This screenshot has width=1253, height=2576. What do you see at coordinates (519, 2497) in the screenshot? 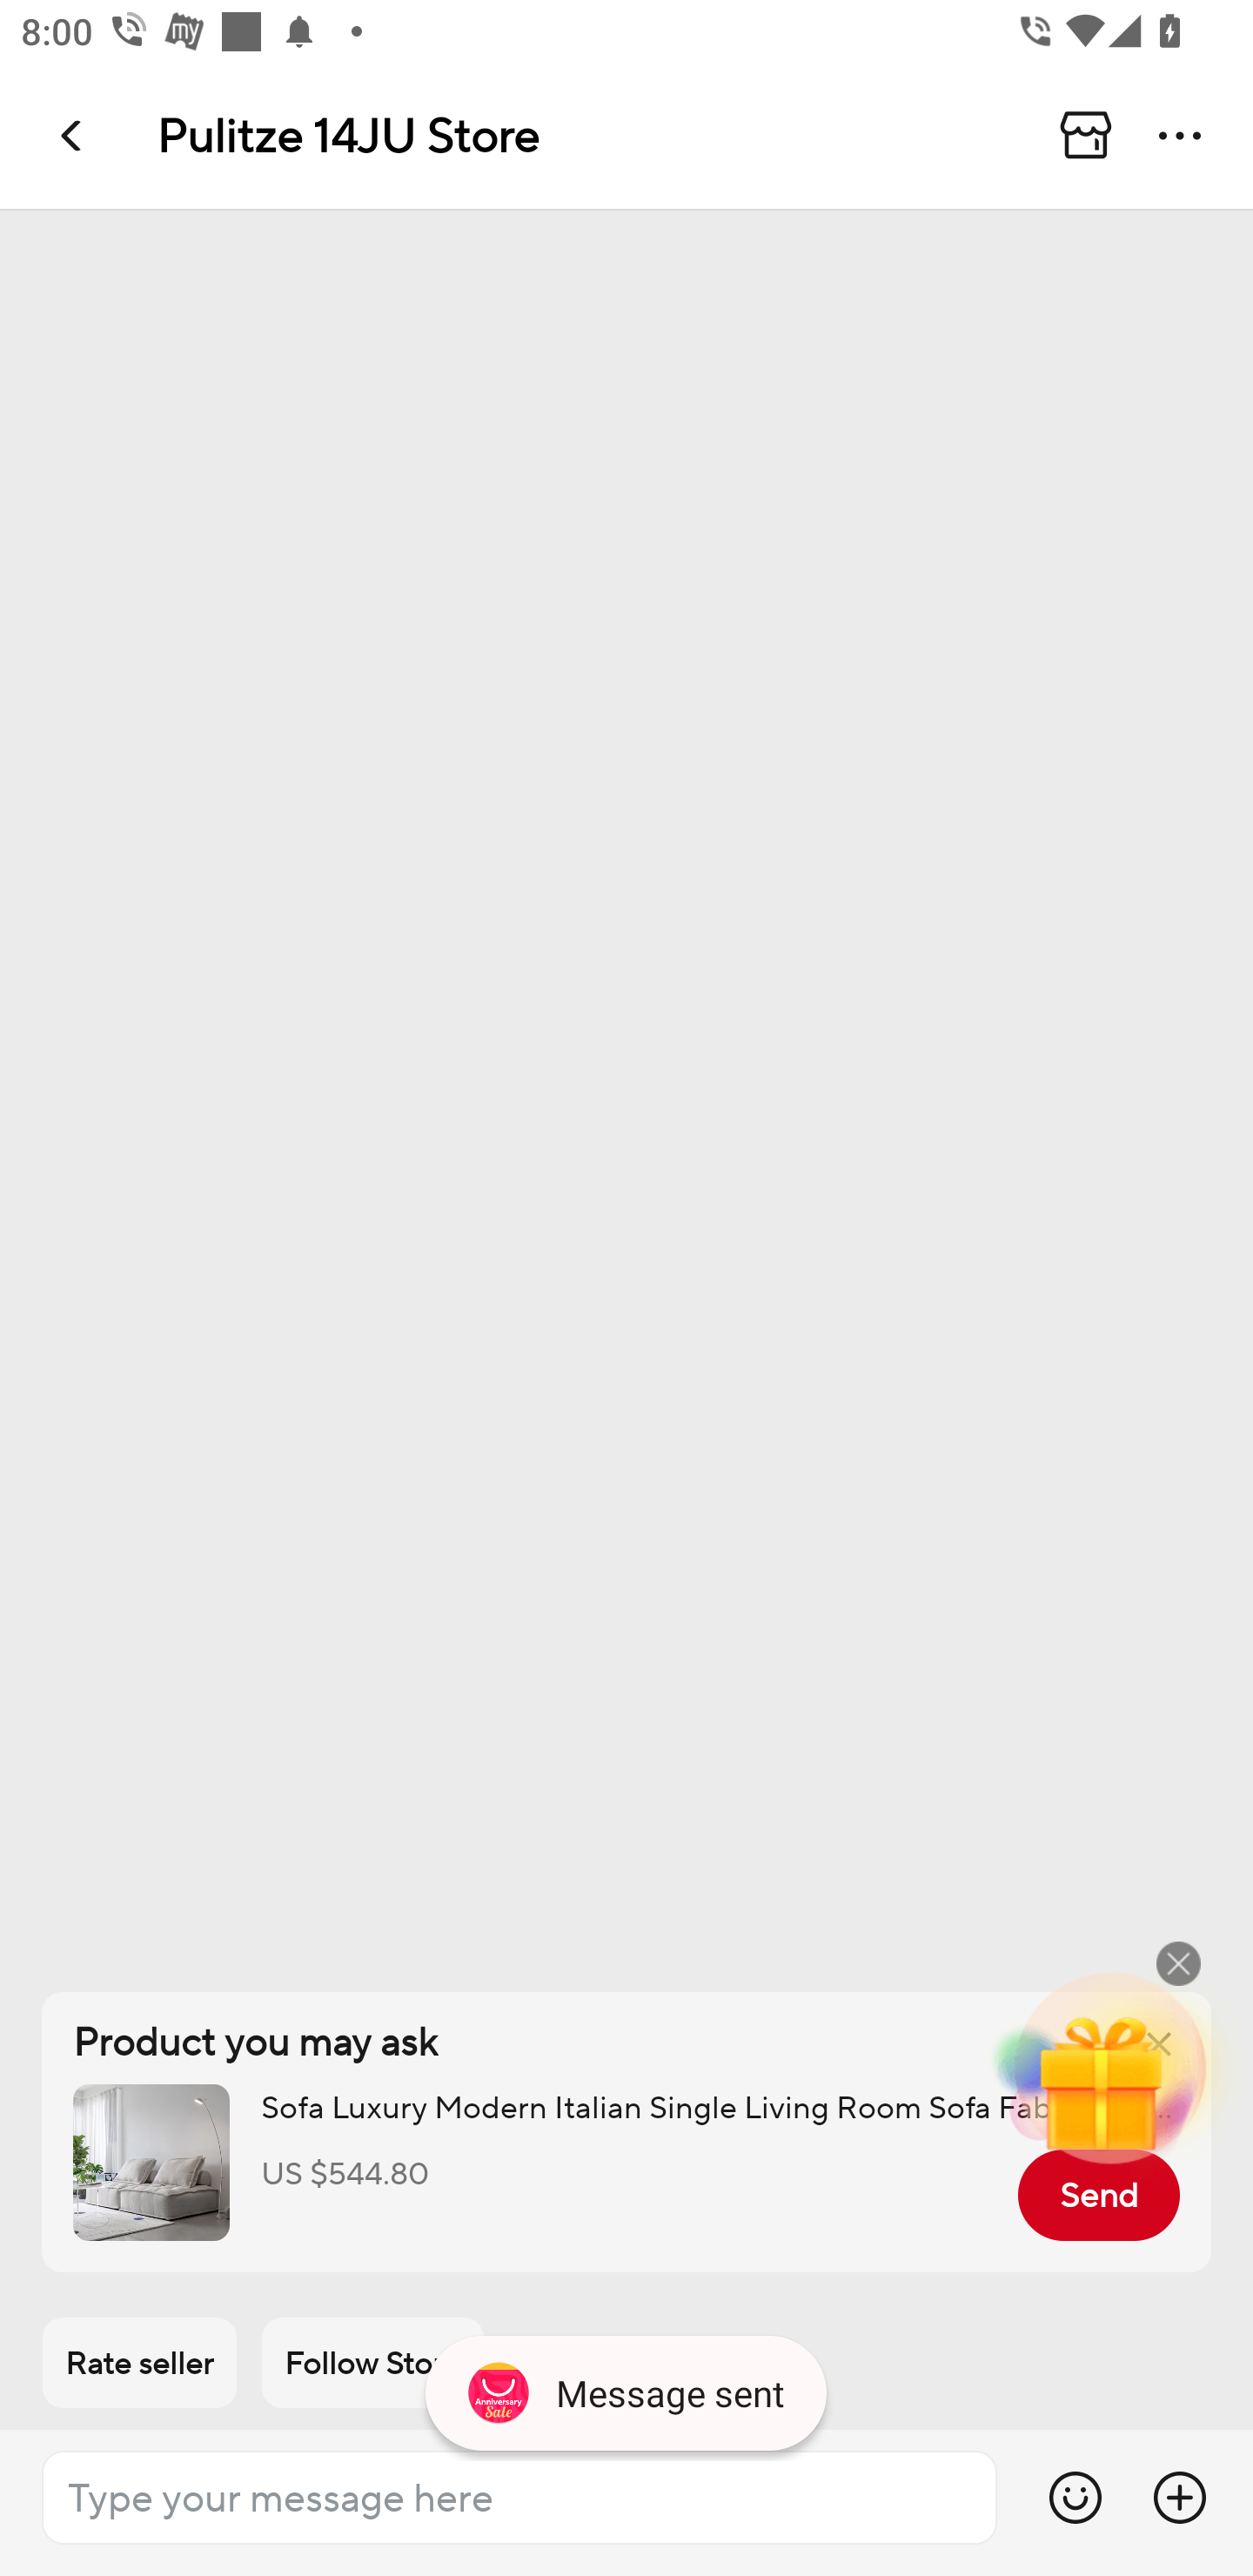
I see `Type your message here` at bounding box center [519, 2497].